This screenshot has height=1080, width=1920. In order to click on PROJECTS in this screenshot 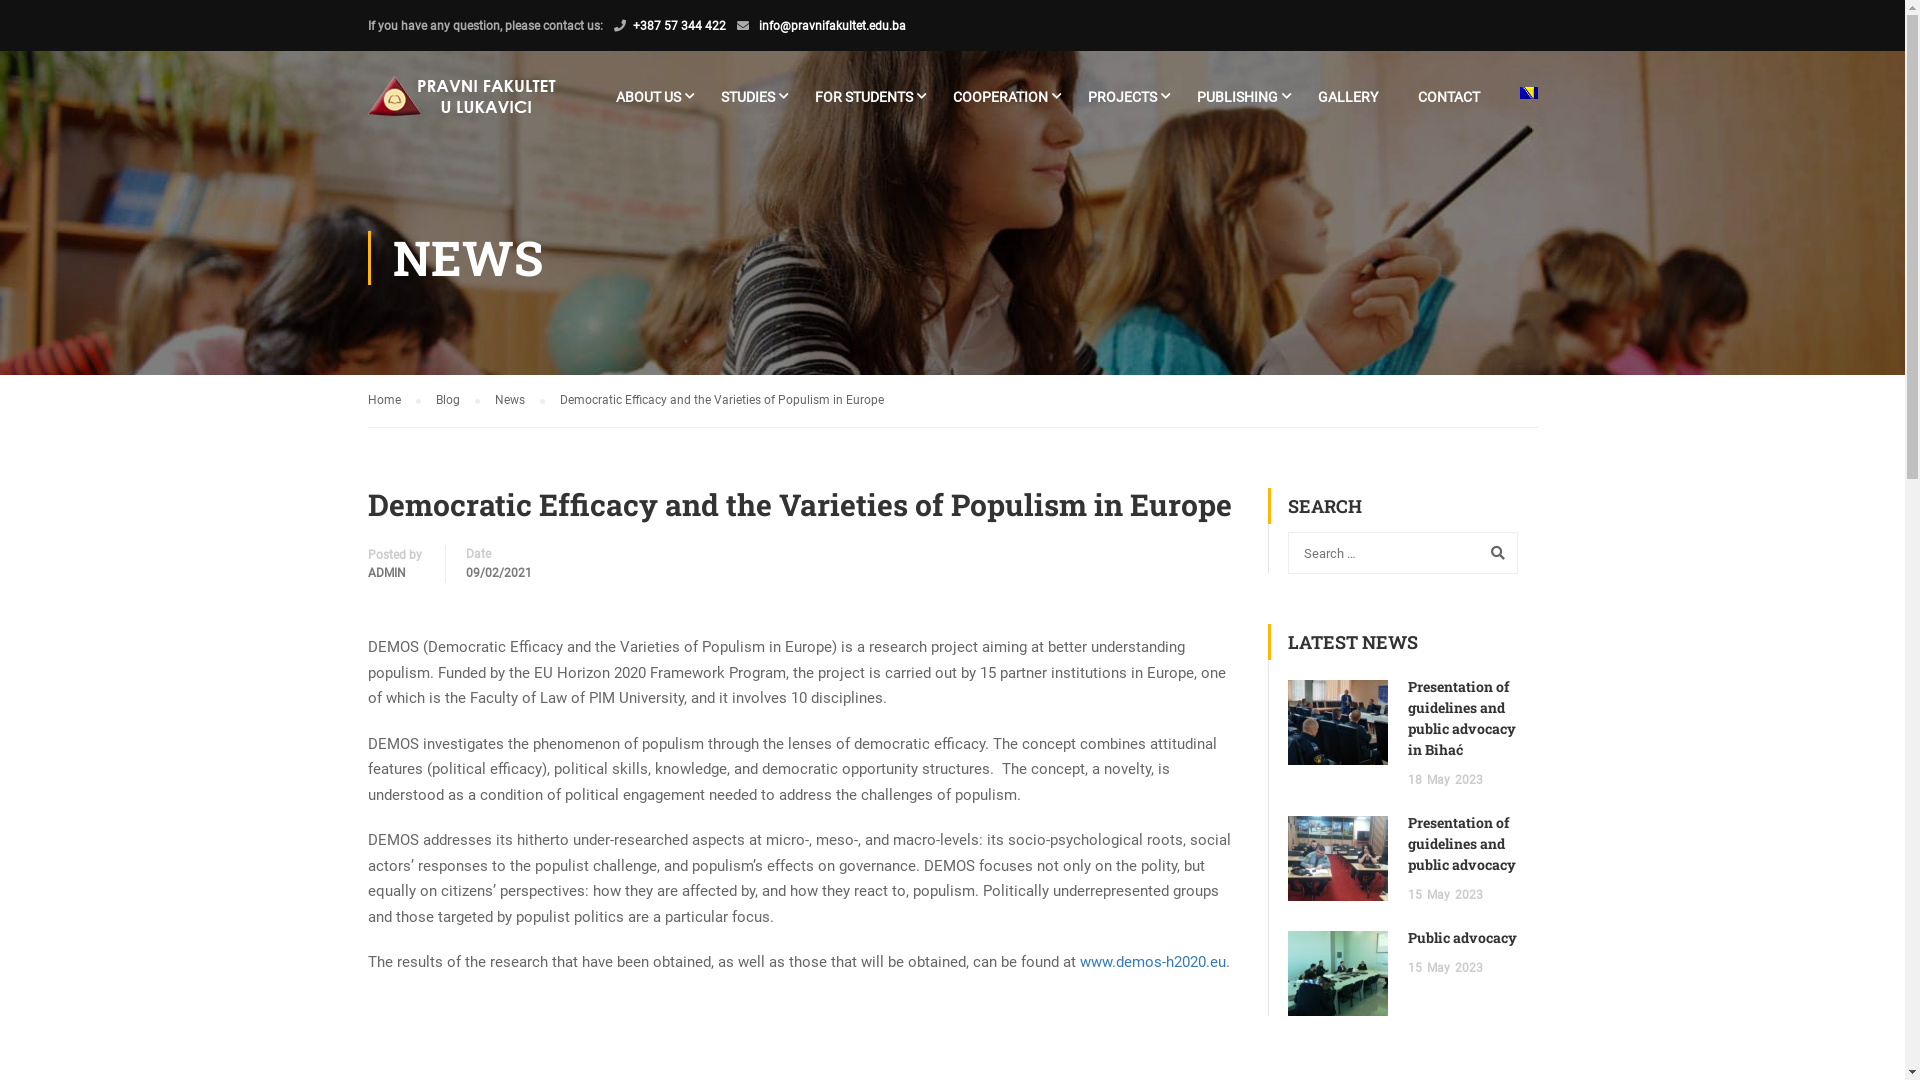, I will do `click(1122, 106)`.